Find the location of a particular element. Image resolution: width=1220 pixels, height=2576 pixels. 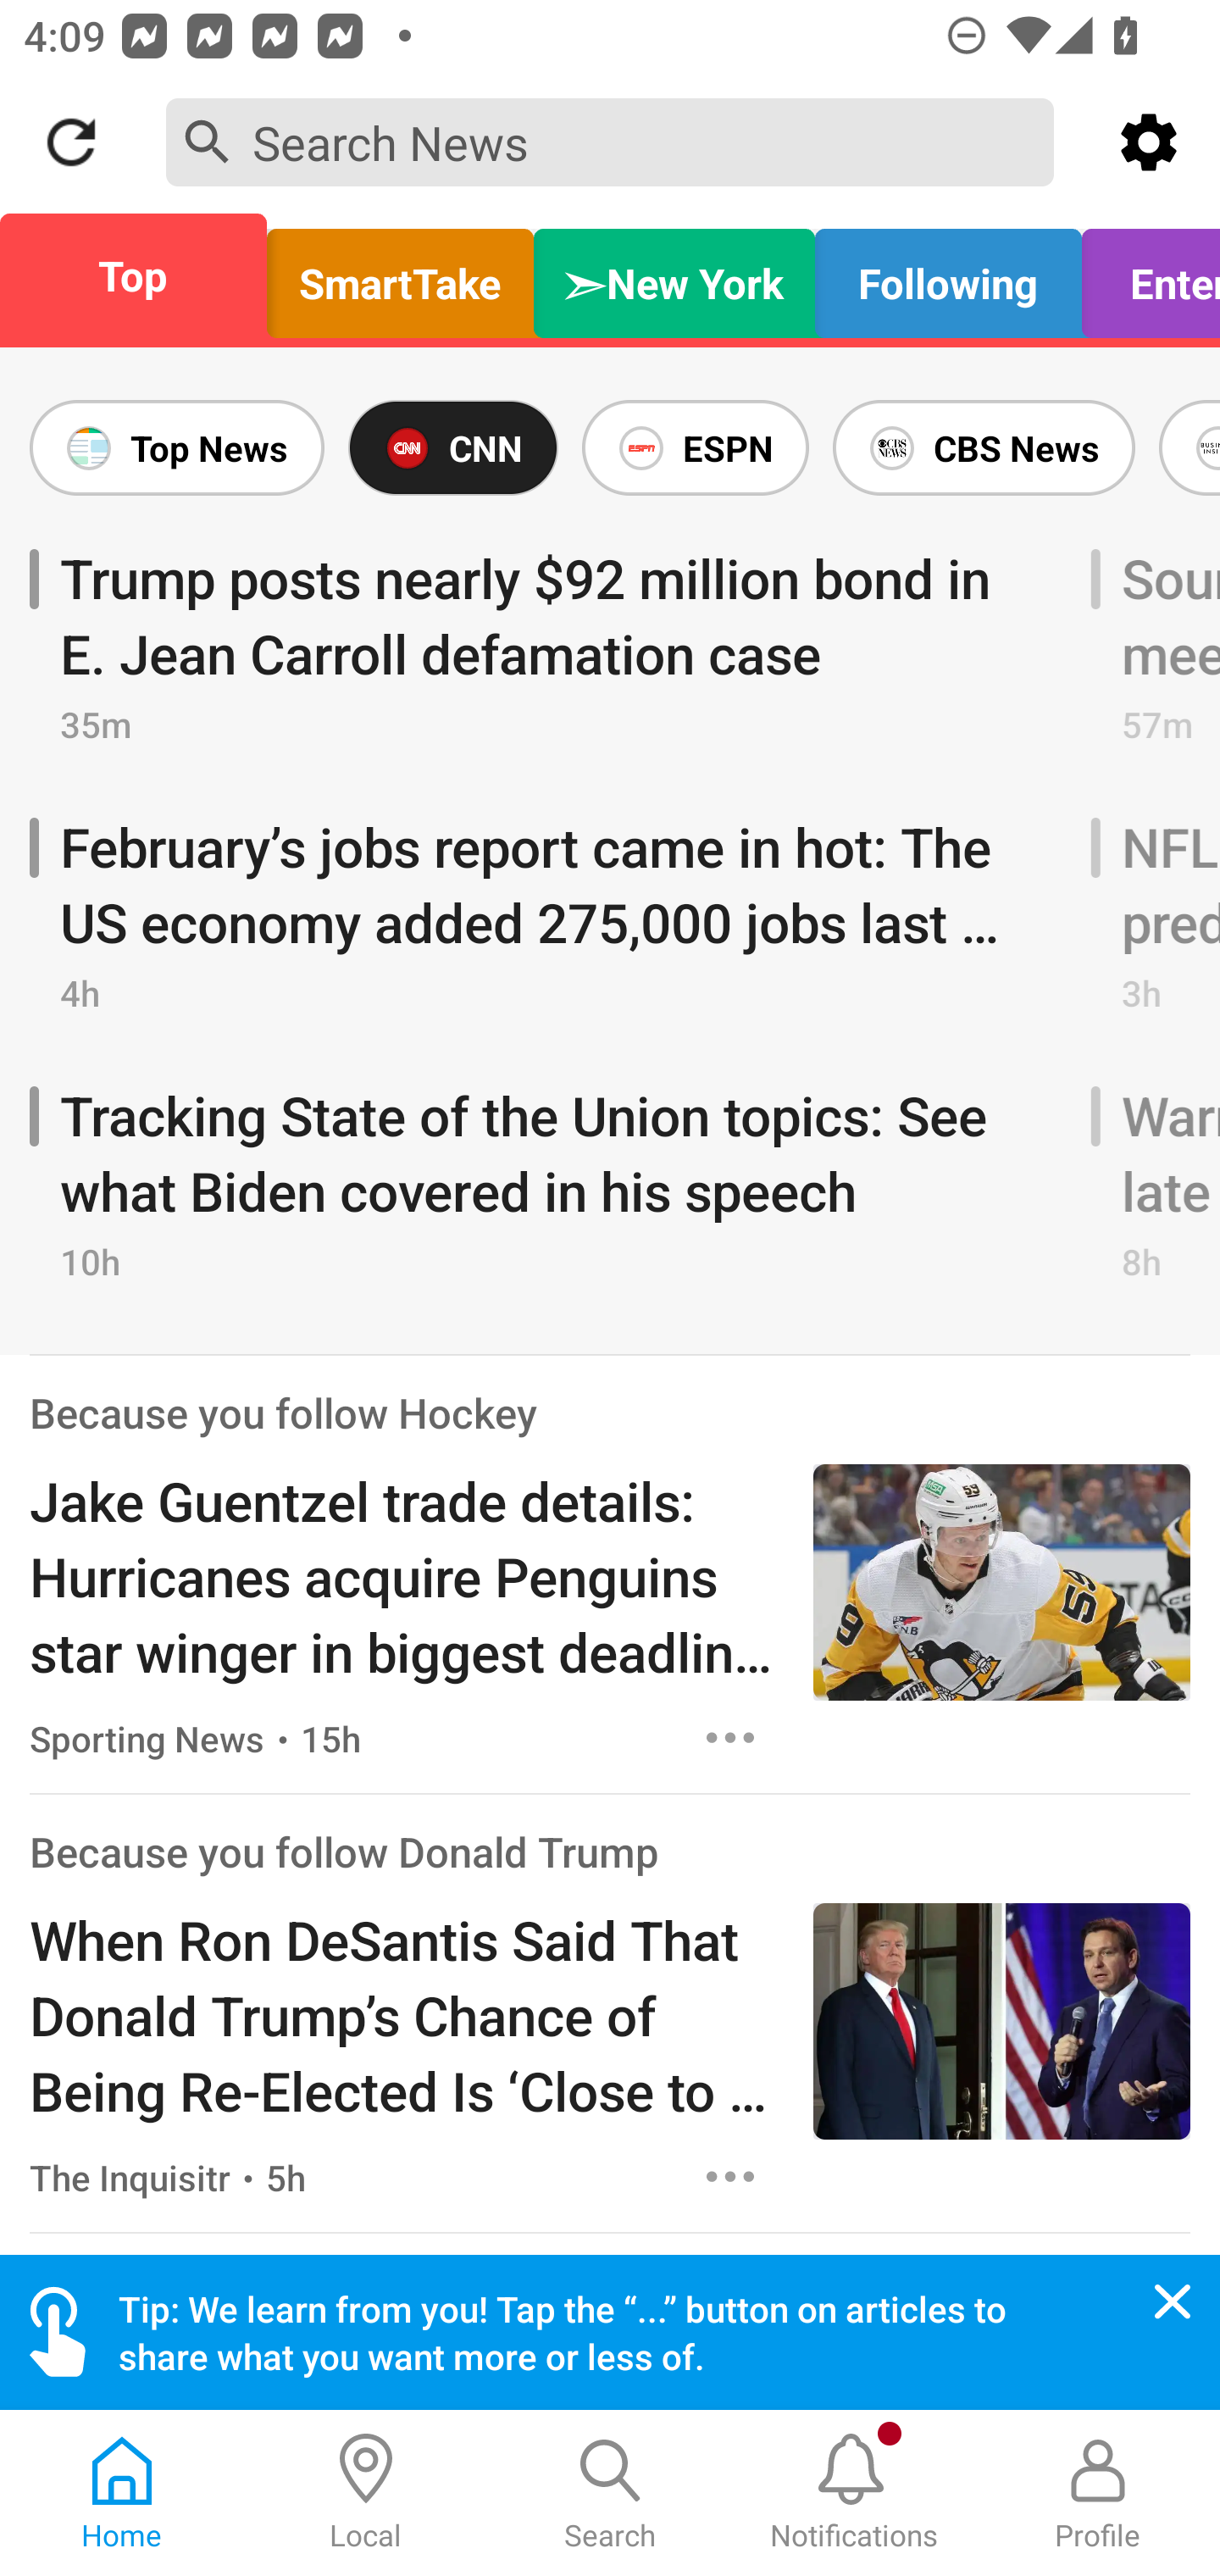

Top is located at coordinates (142, 275).